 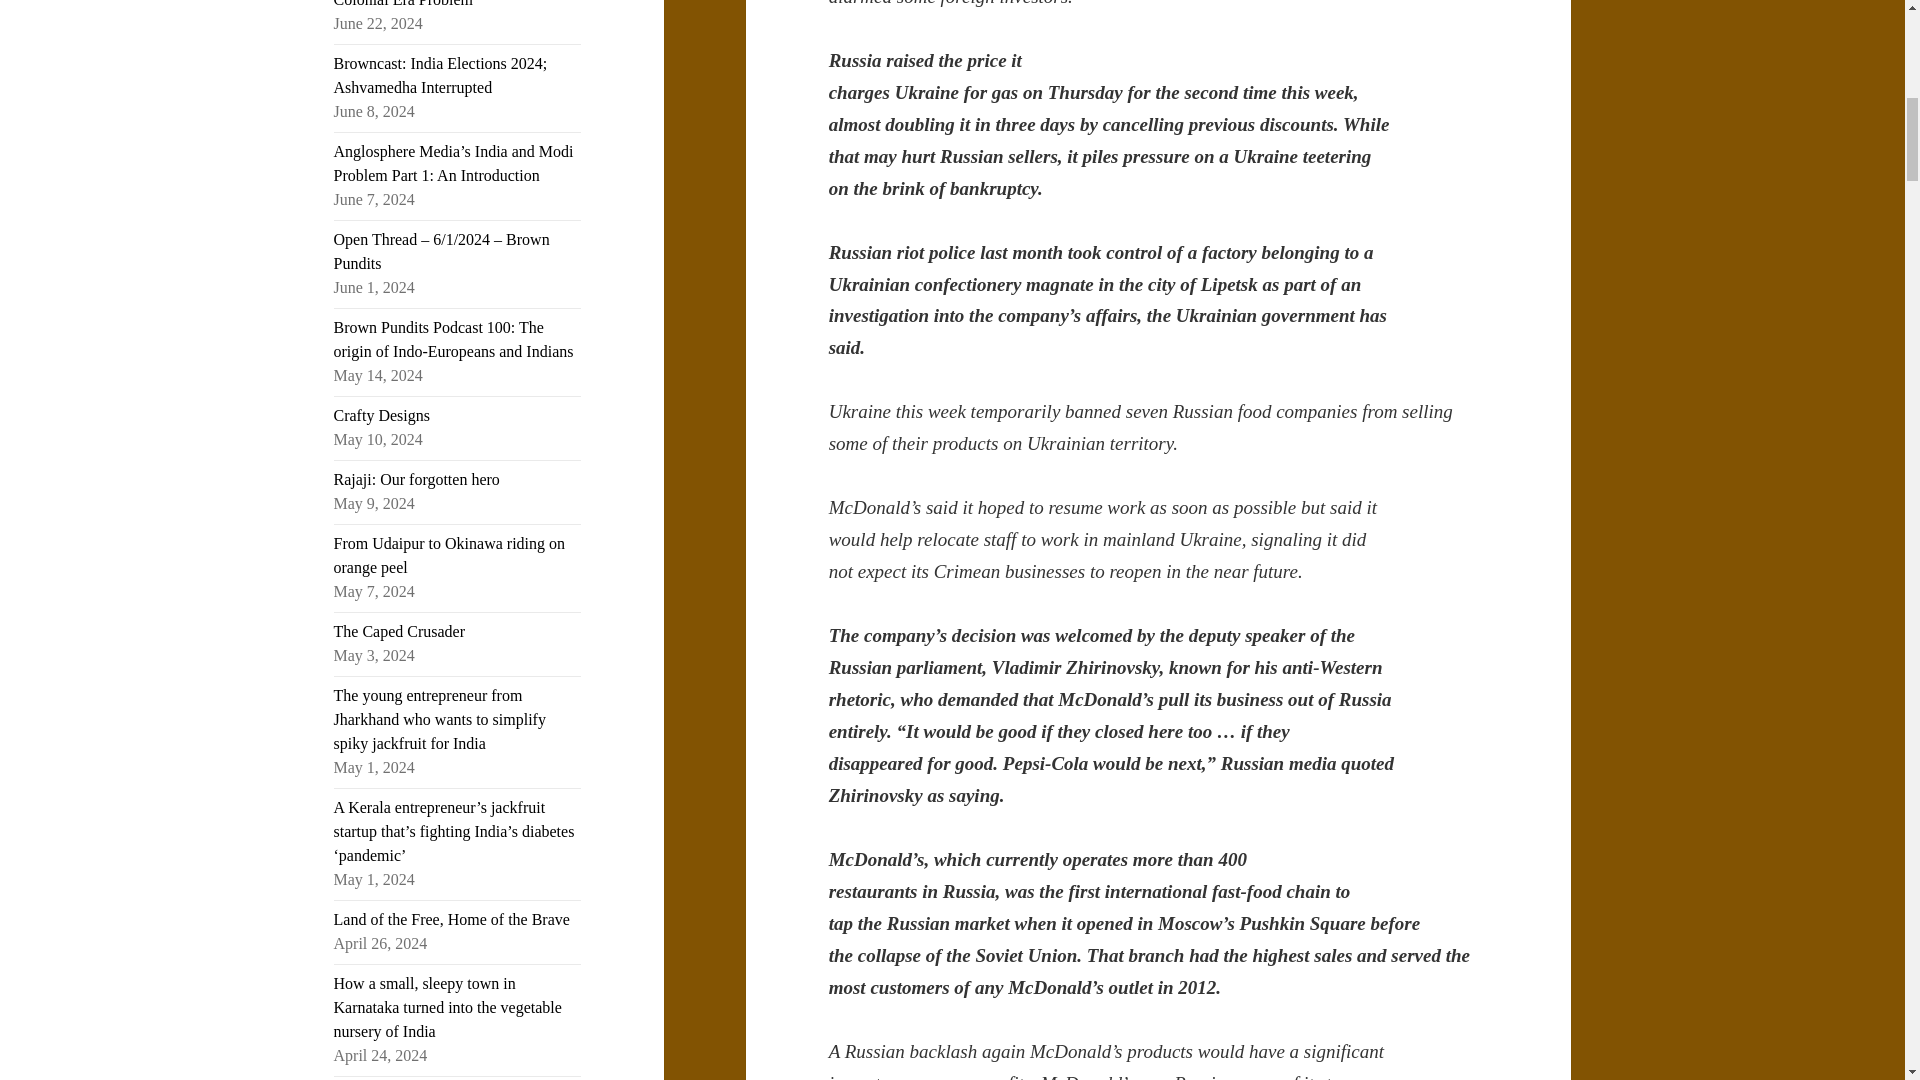 I want to click on Rajaji: Our forgotten hero, so click(x=416, y=479).